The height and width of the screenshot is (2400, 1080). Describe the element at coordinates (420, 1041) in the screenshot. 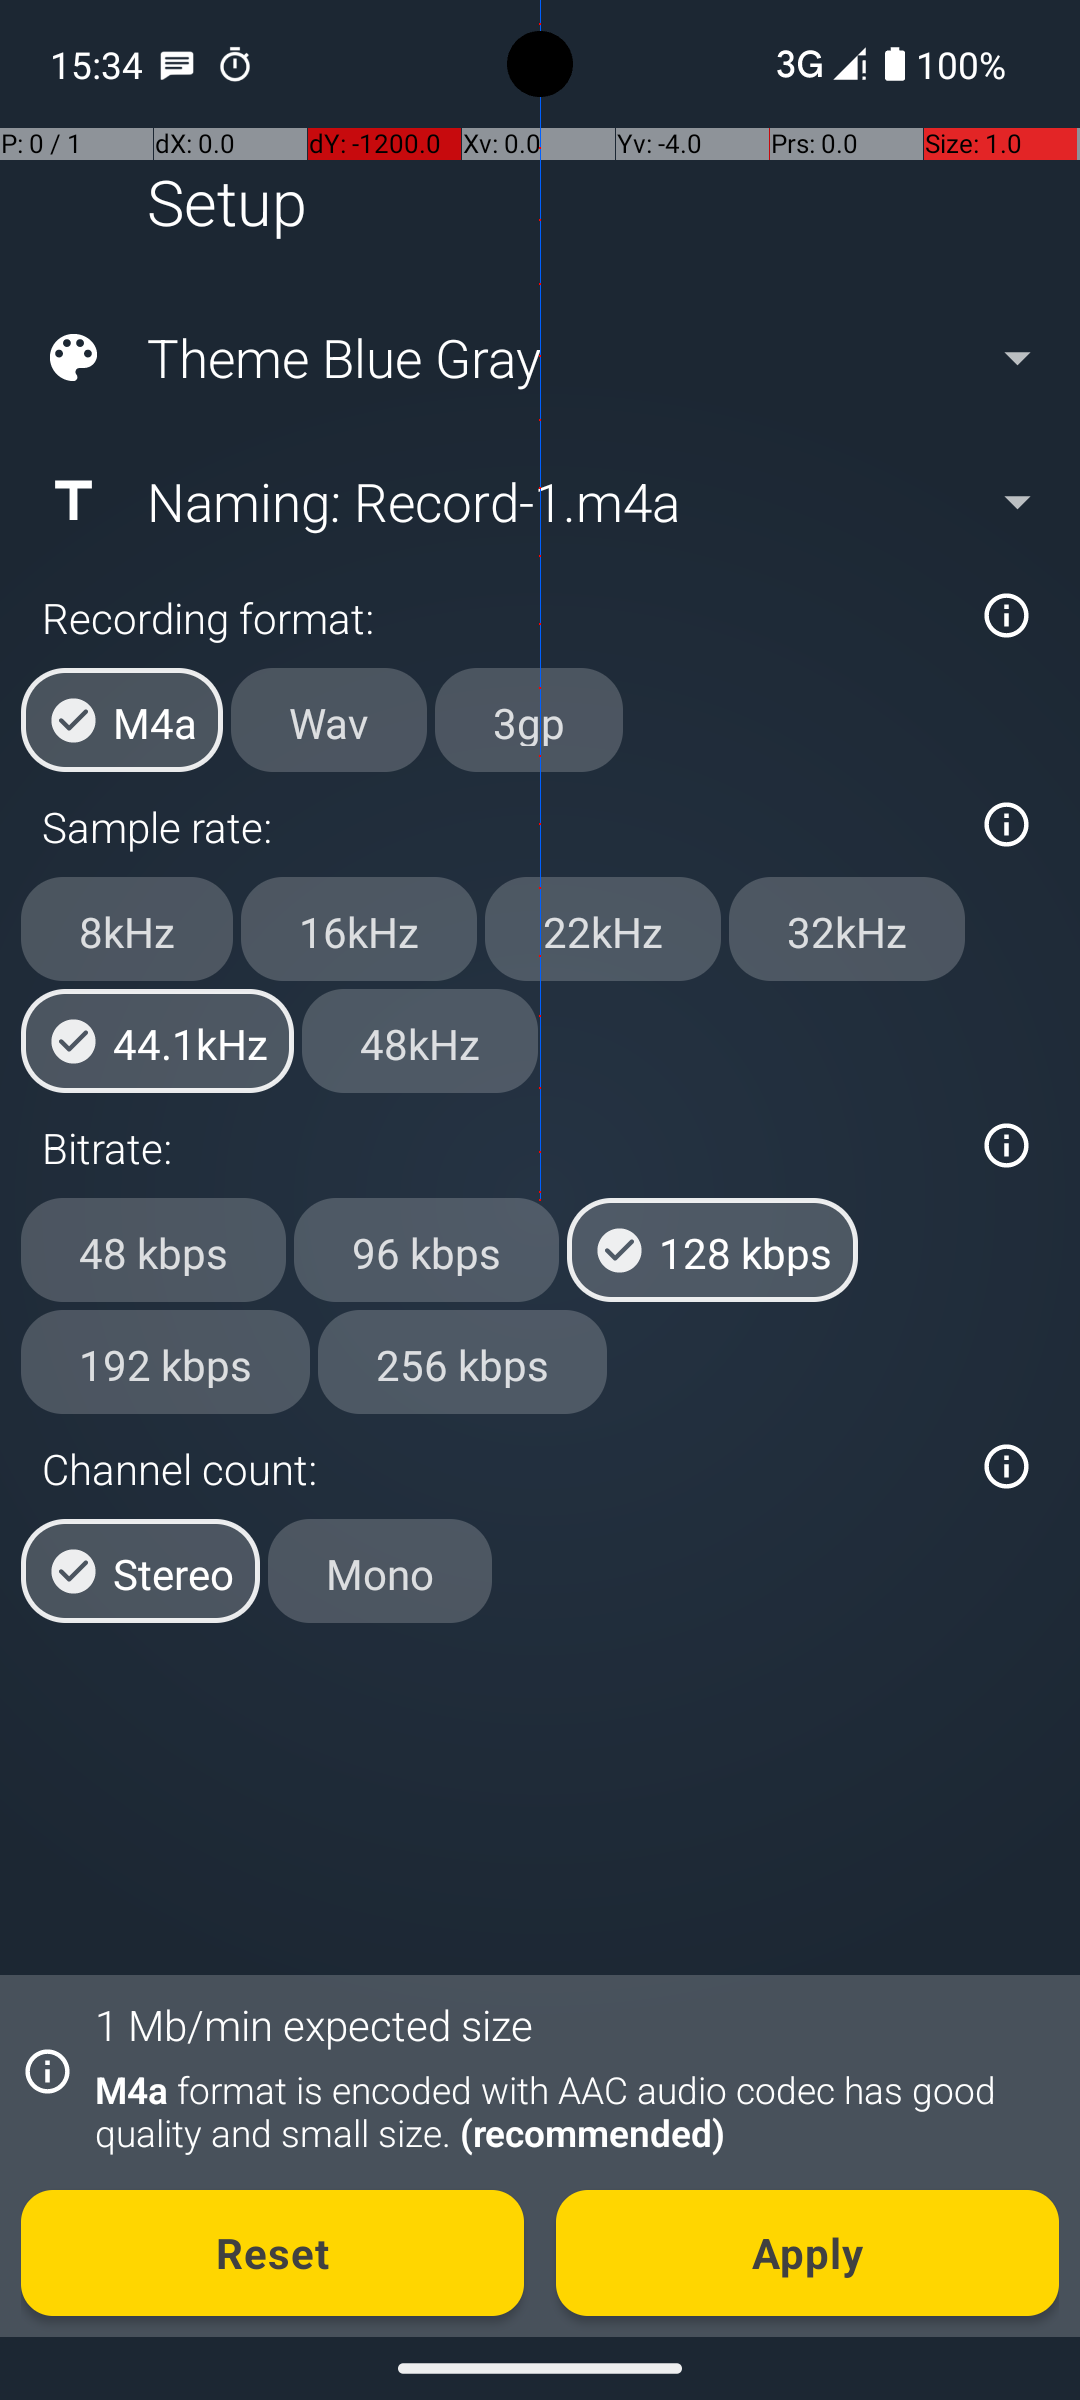

I see `48kHz` at that location.